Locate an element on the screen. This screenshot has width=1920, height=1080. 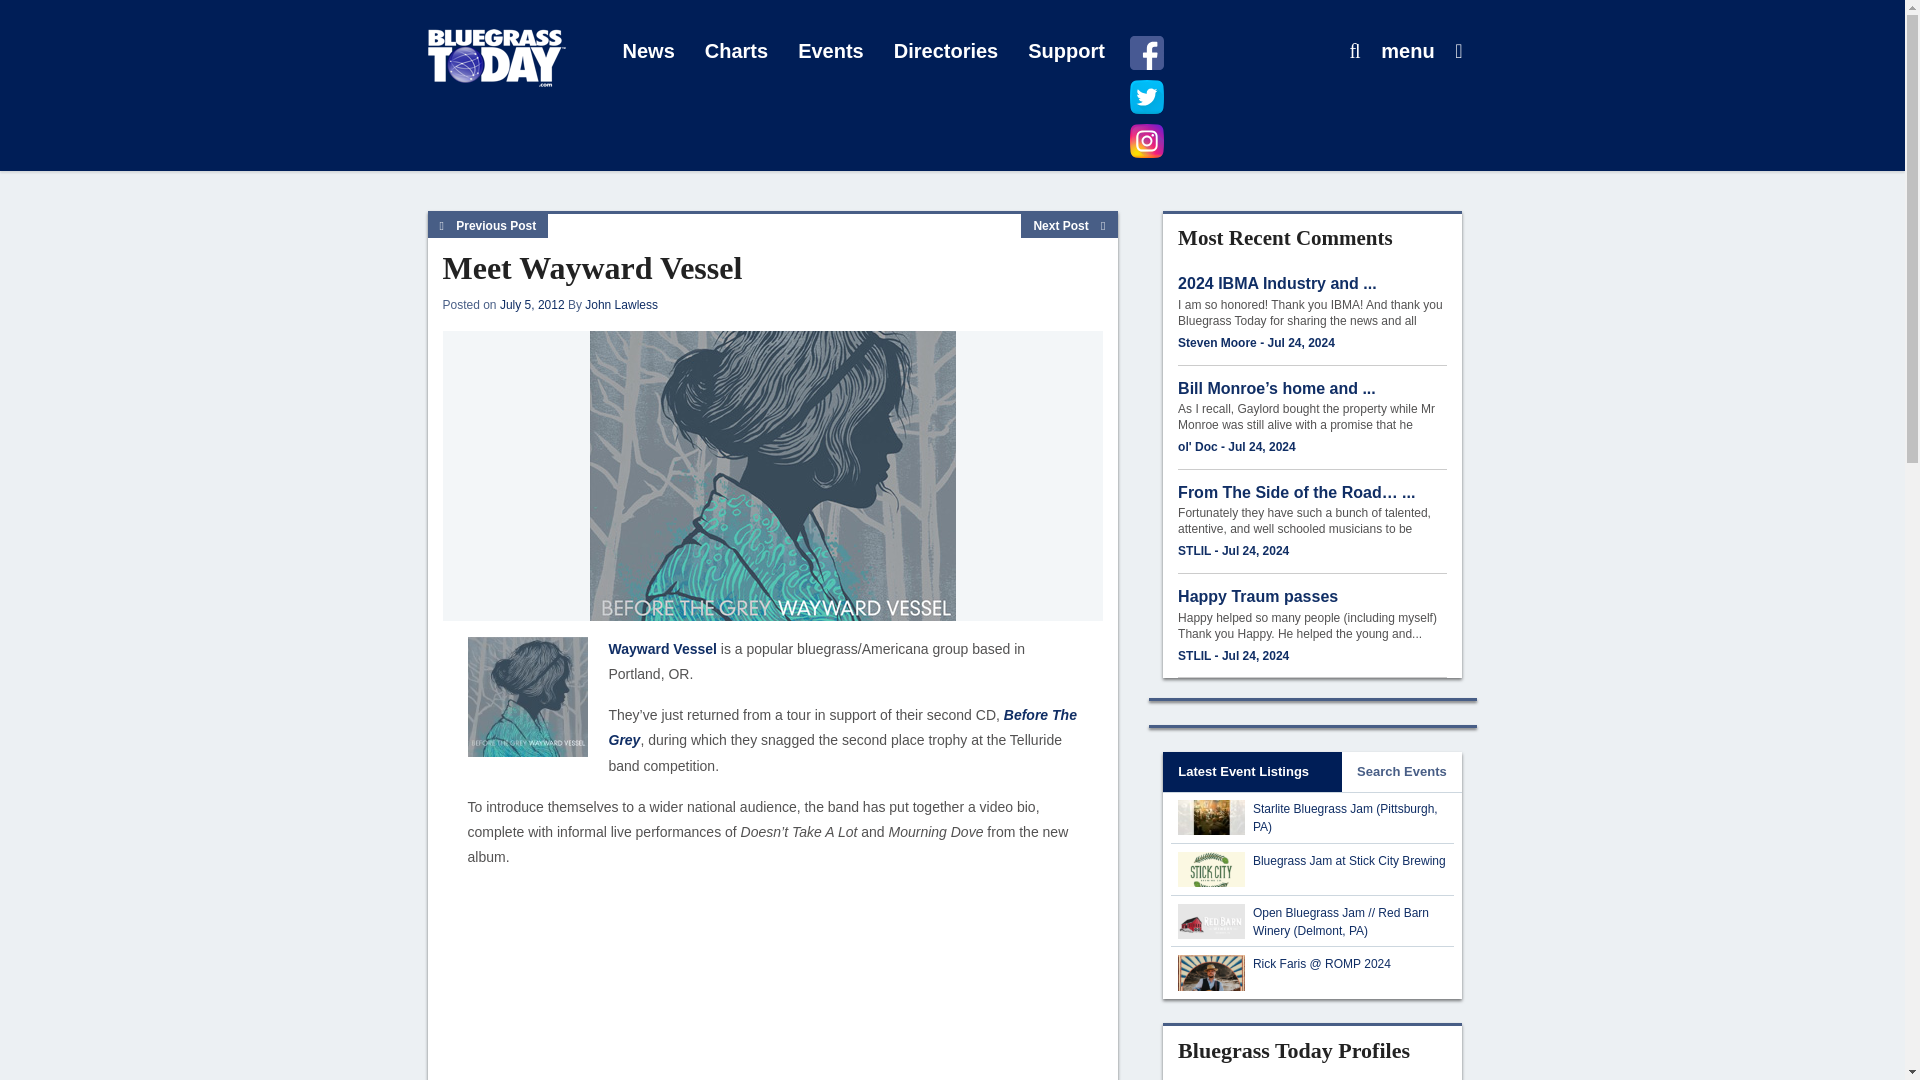
News is located at coordinates (648, 52).